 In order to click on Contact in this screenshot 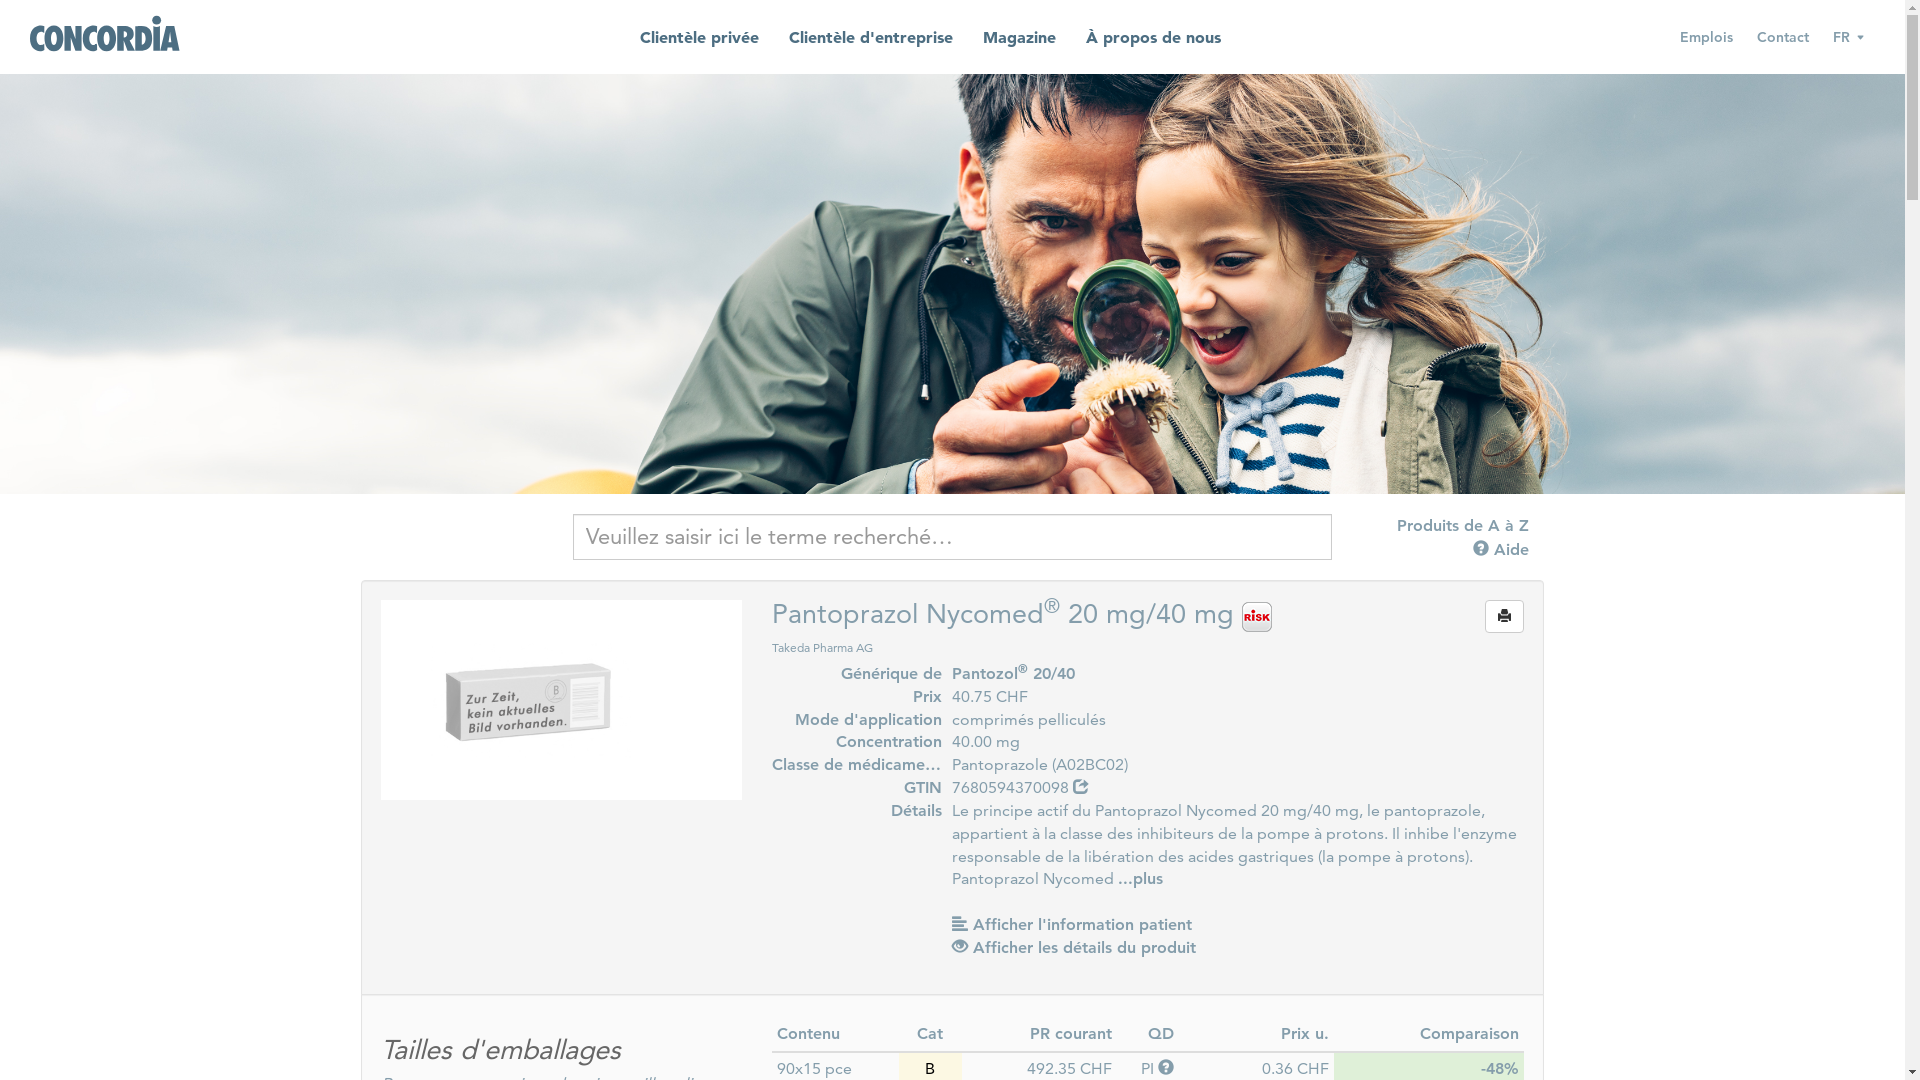, I will do `click(1783, 37)`.